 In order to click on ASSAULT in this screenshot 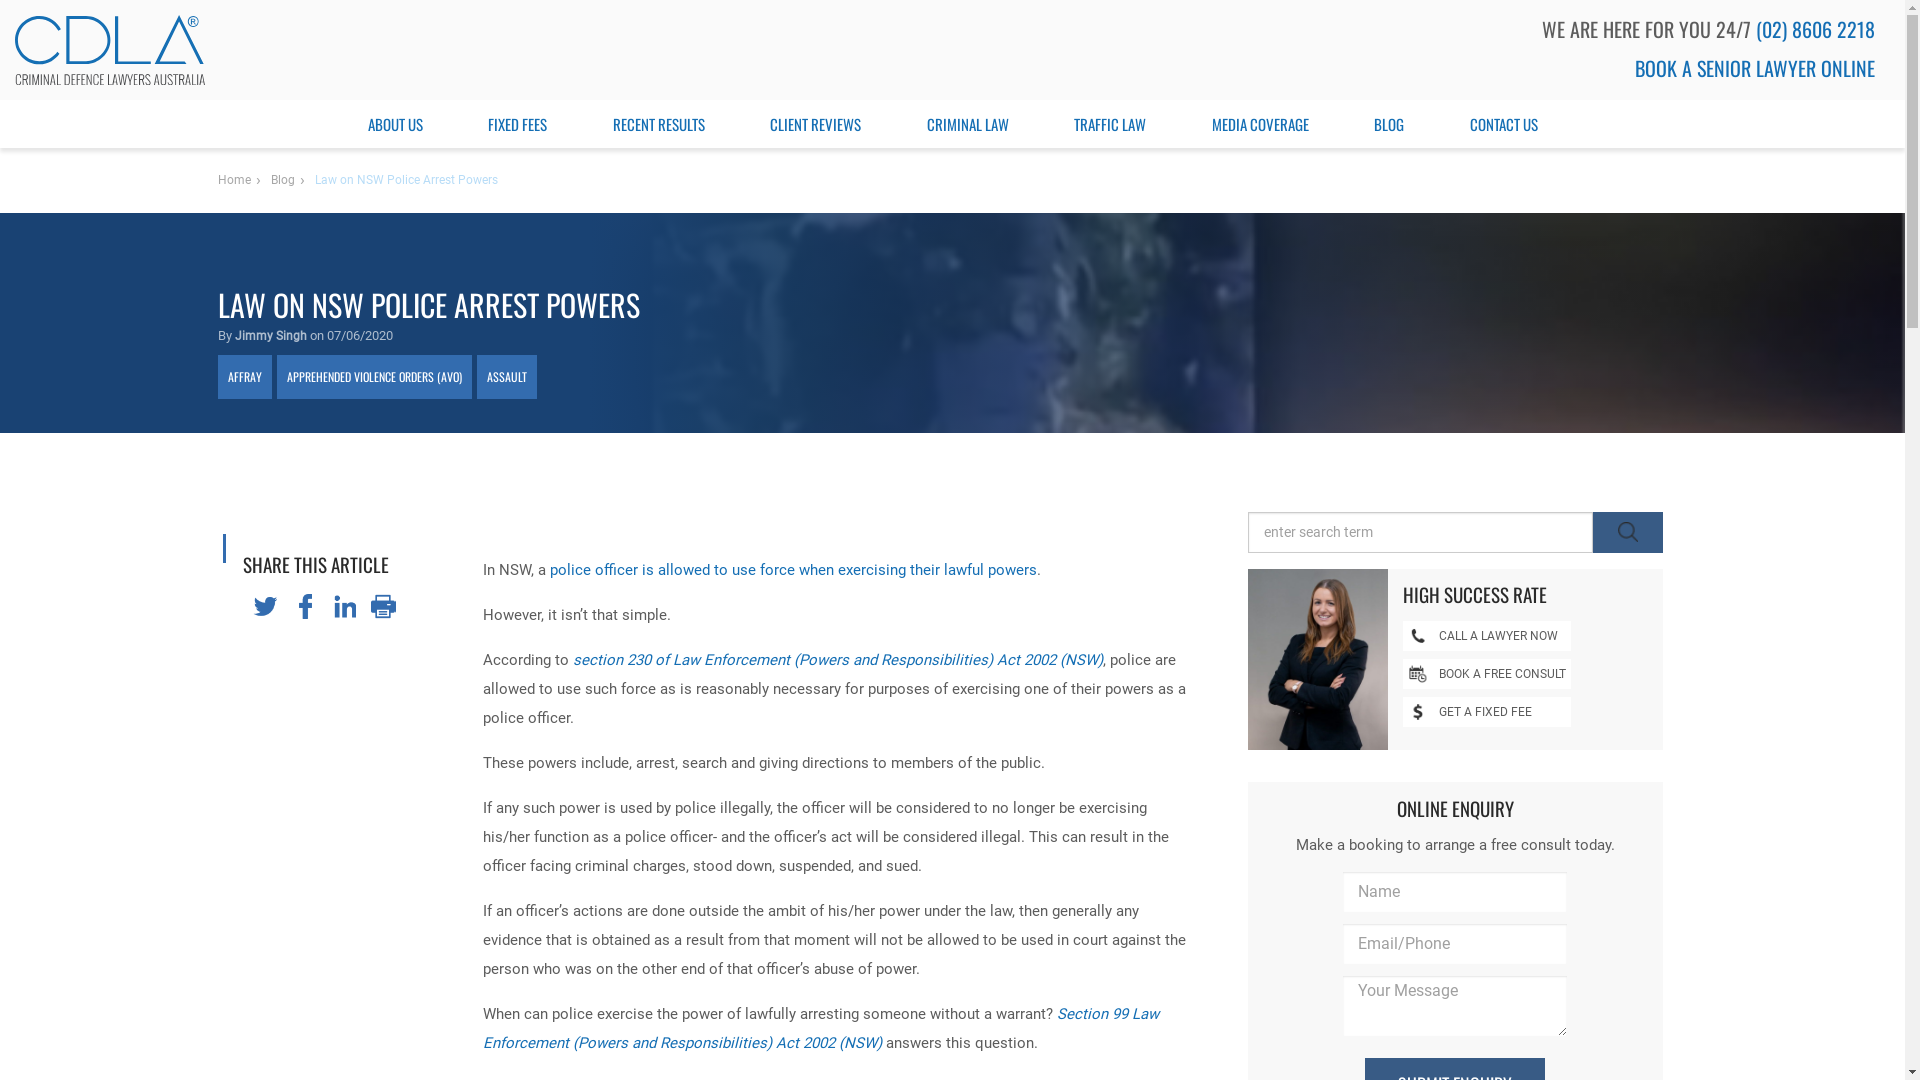, I will do `click(506, 377)`.